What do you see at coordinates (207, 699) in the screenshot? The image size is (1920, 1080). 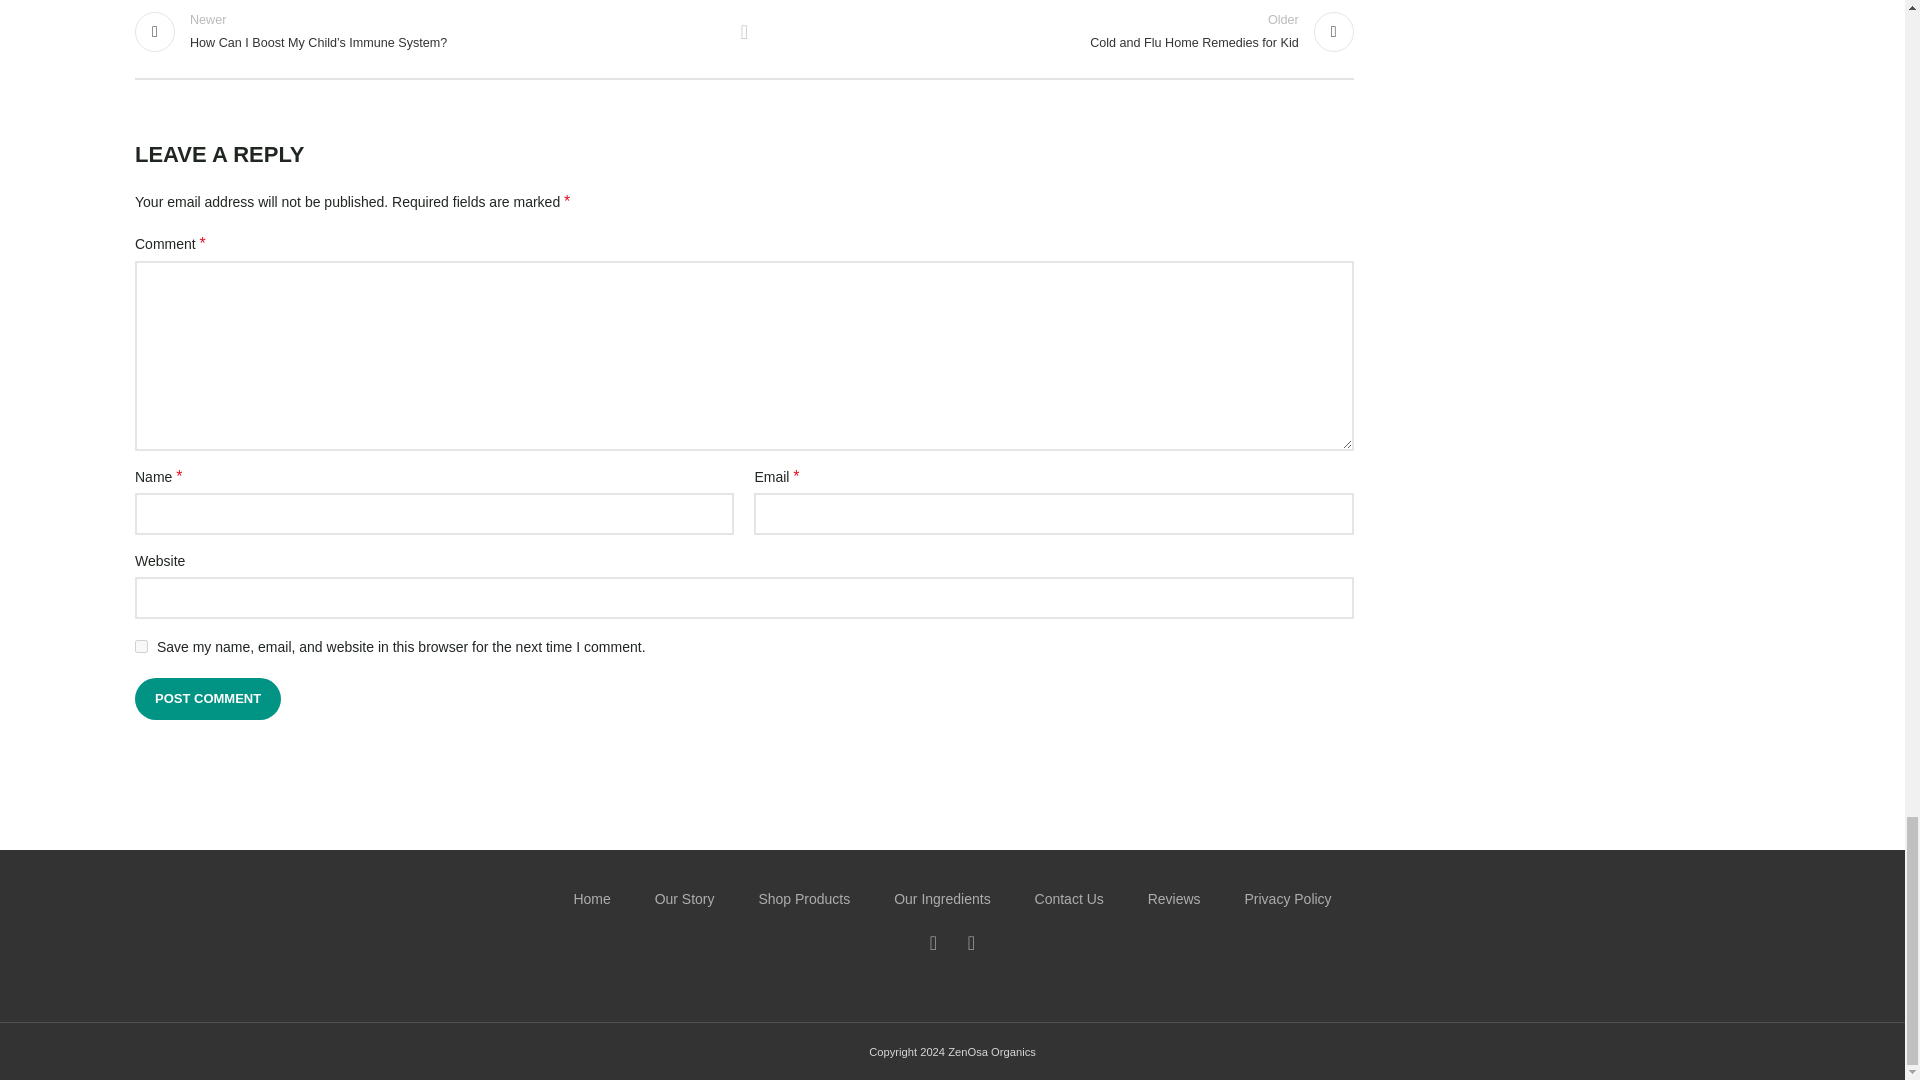 I see `Back to list` at bounding box center [207, 699].